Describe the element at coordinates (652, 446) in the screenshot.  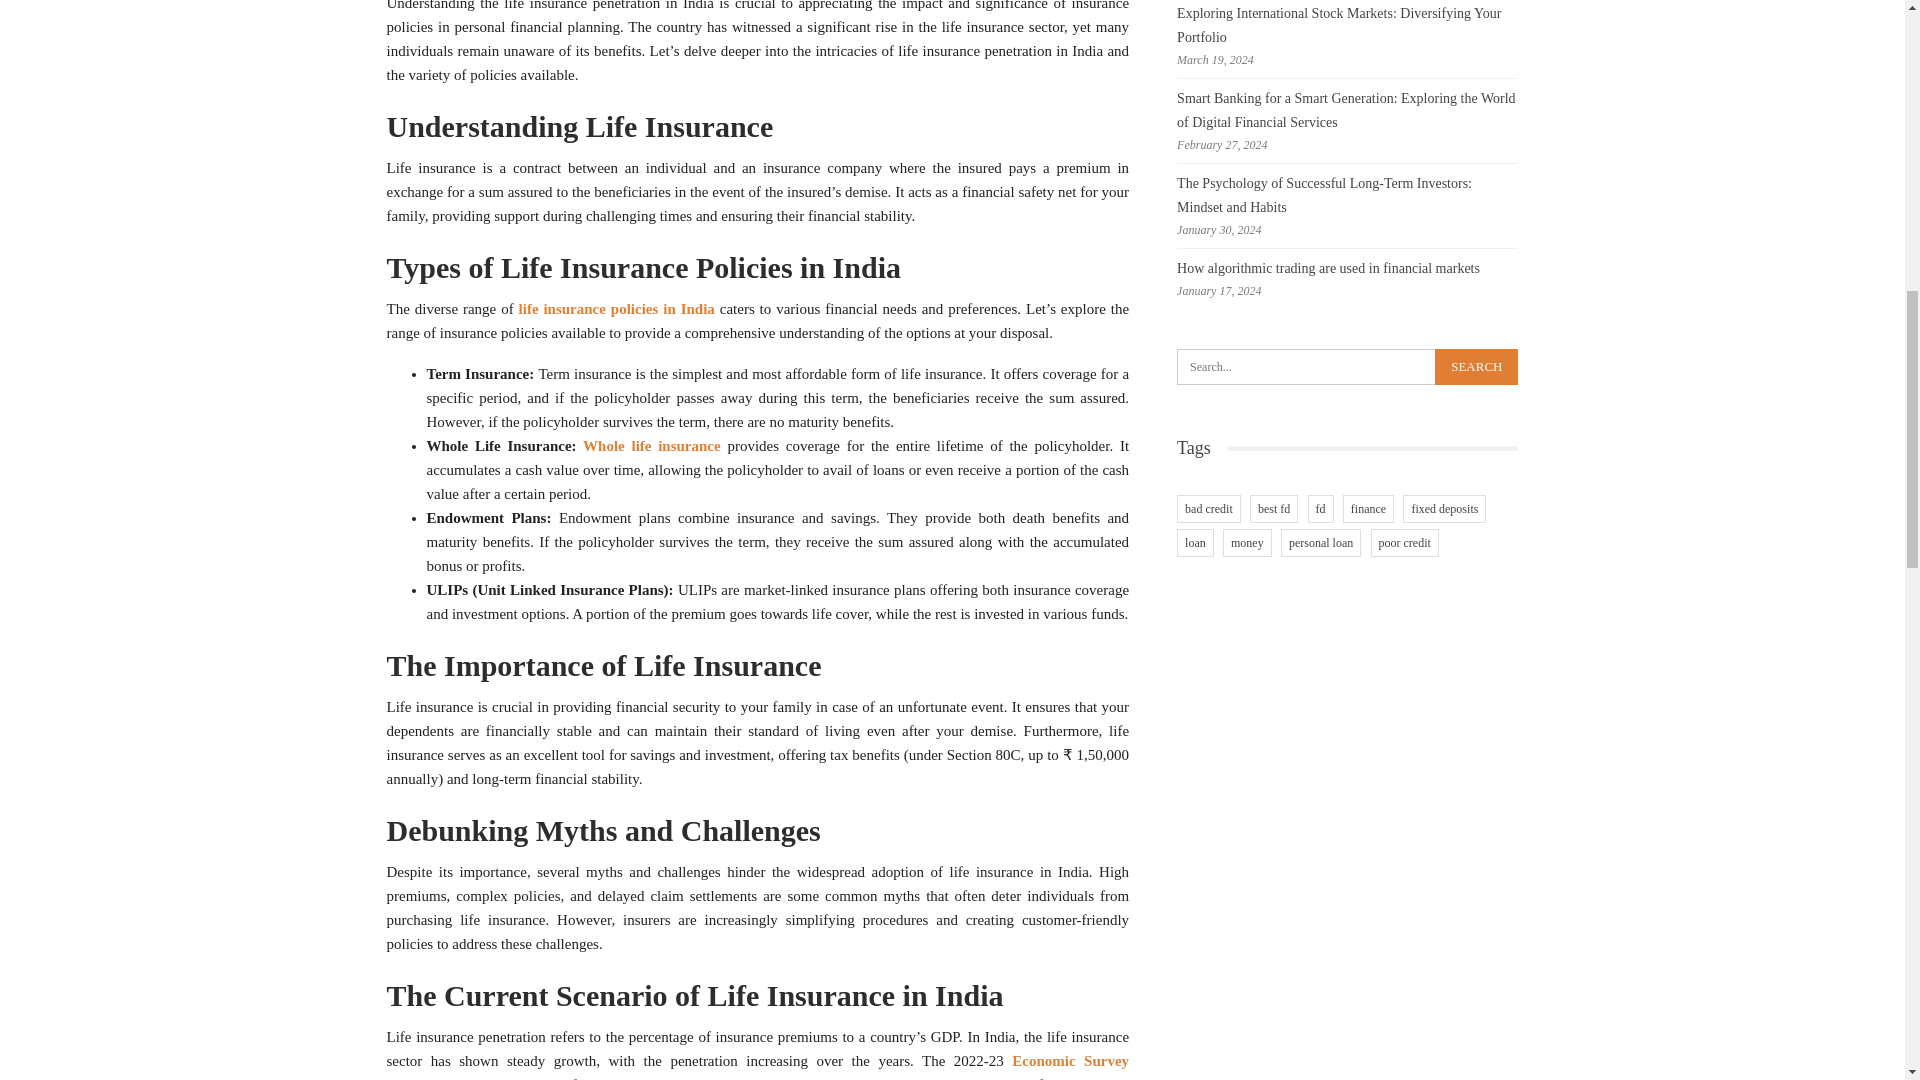
I see `Whole life insurance` at that location.